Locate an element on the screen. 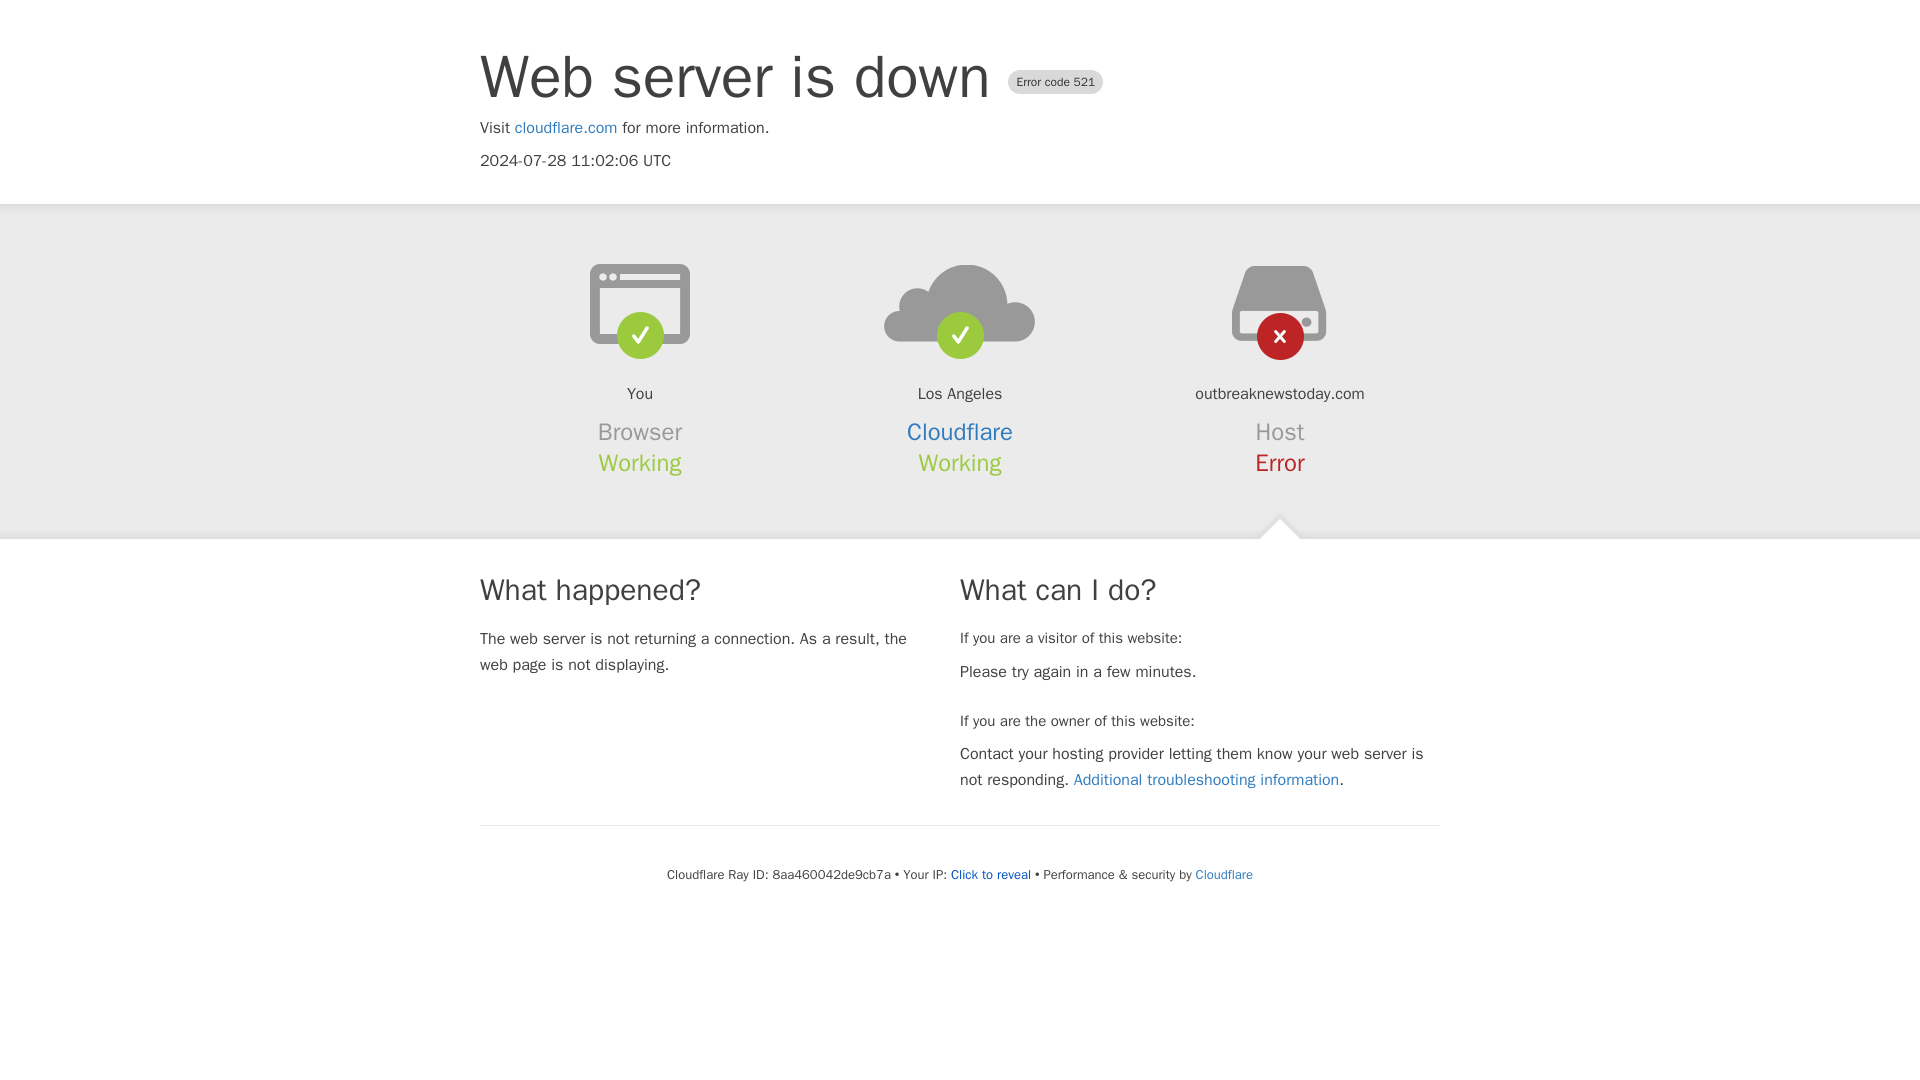 Image resolution: width=1920 pixels, height=1080 pixels. Click to reveal is located at coordinates (990, 875).